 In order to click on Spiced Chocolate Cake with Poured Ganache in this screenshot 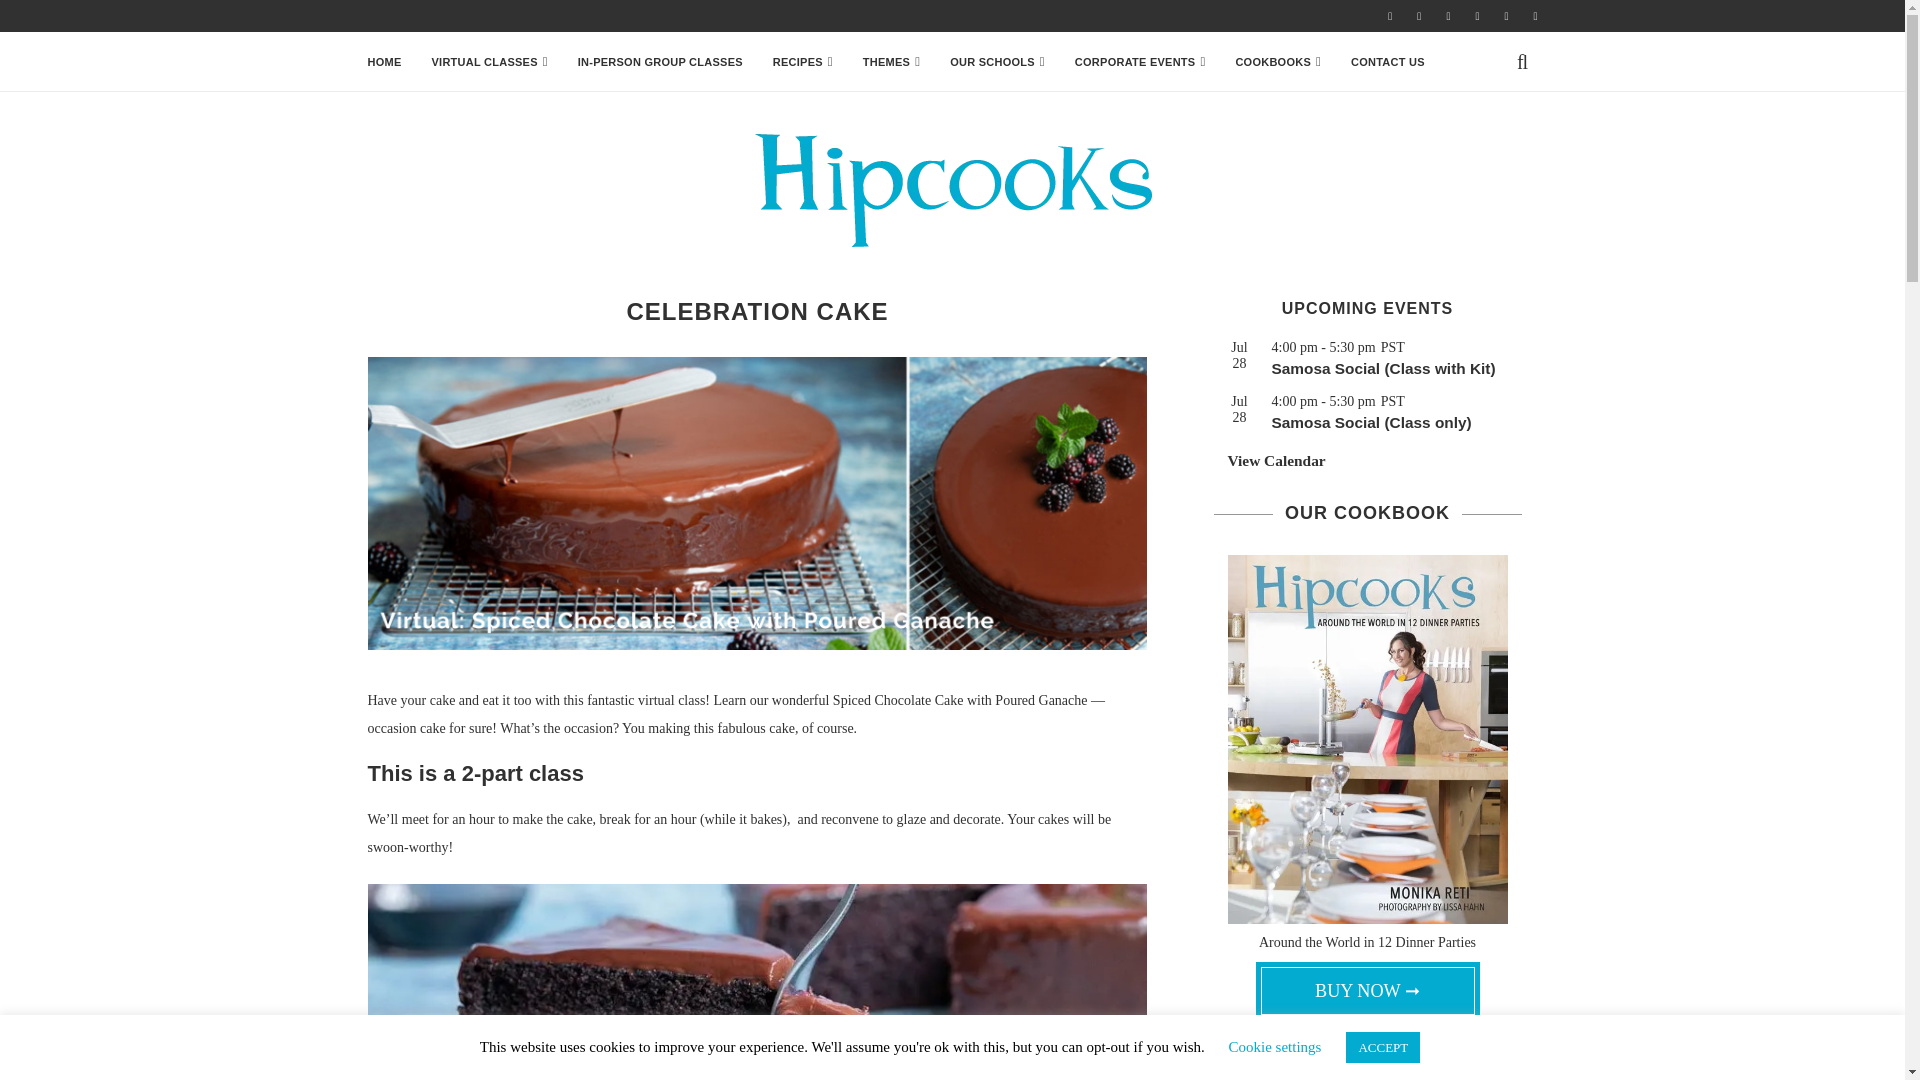, I will do `click(758, 982)`.